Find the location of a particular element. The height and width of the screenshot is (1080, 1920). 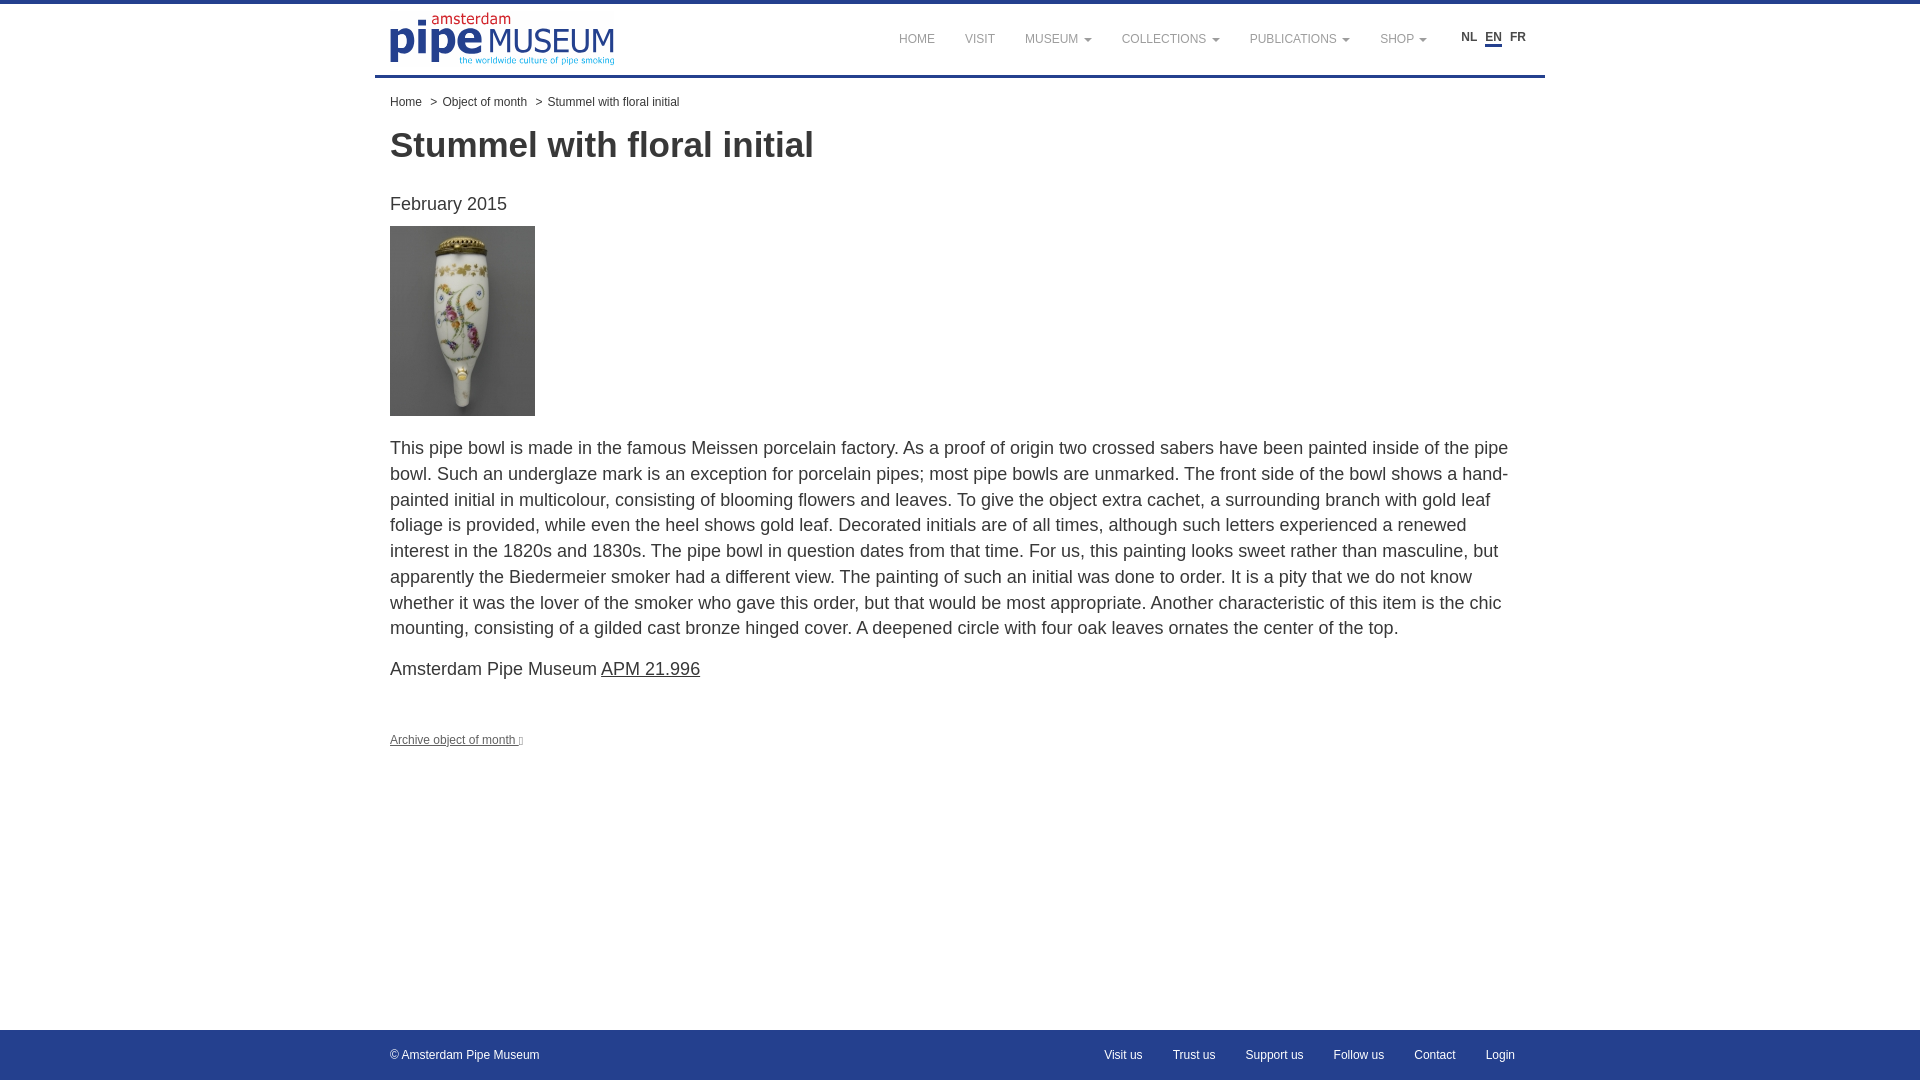

MUSEUM is located at coordinates (1058, 39).